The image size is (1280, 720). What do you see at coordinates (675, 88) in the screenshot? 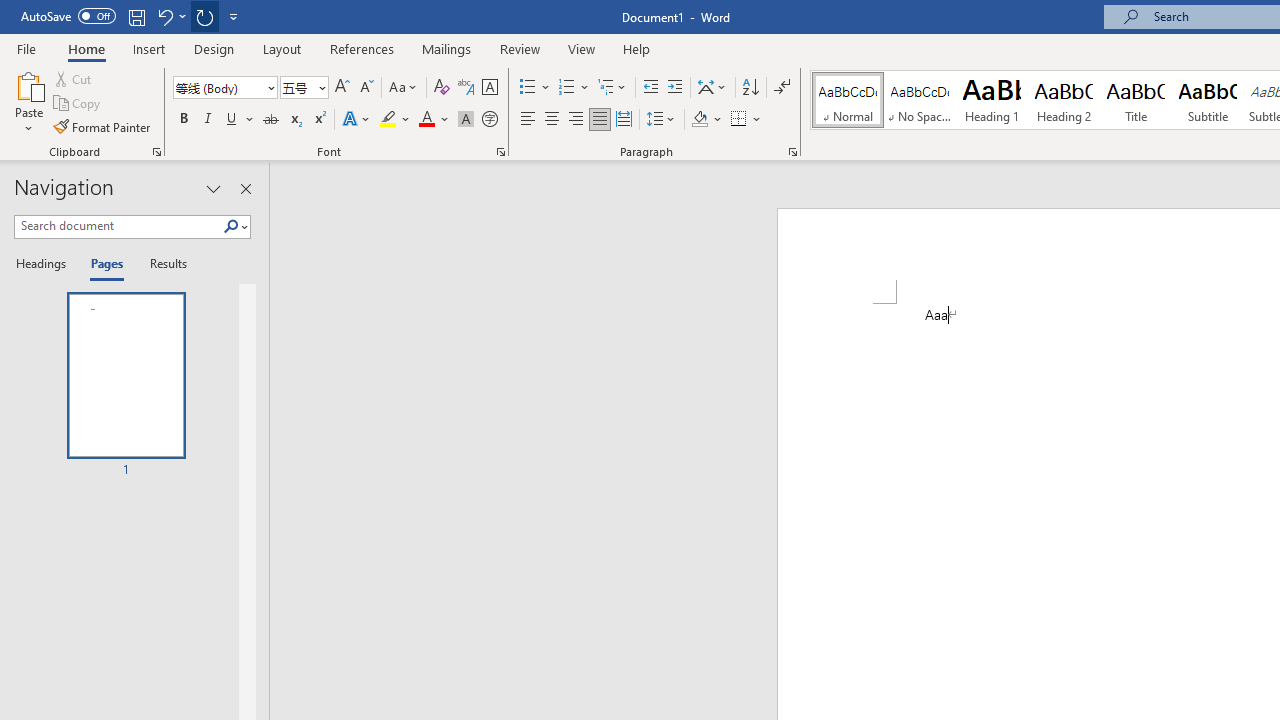
I see `Increase Indent` at bounding box center [675, 88].